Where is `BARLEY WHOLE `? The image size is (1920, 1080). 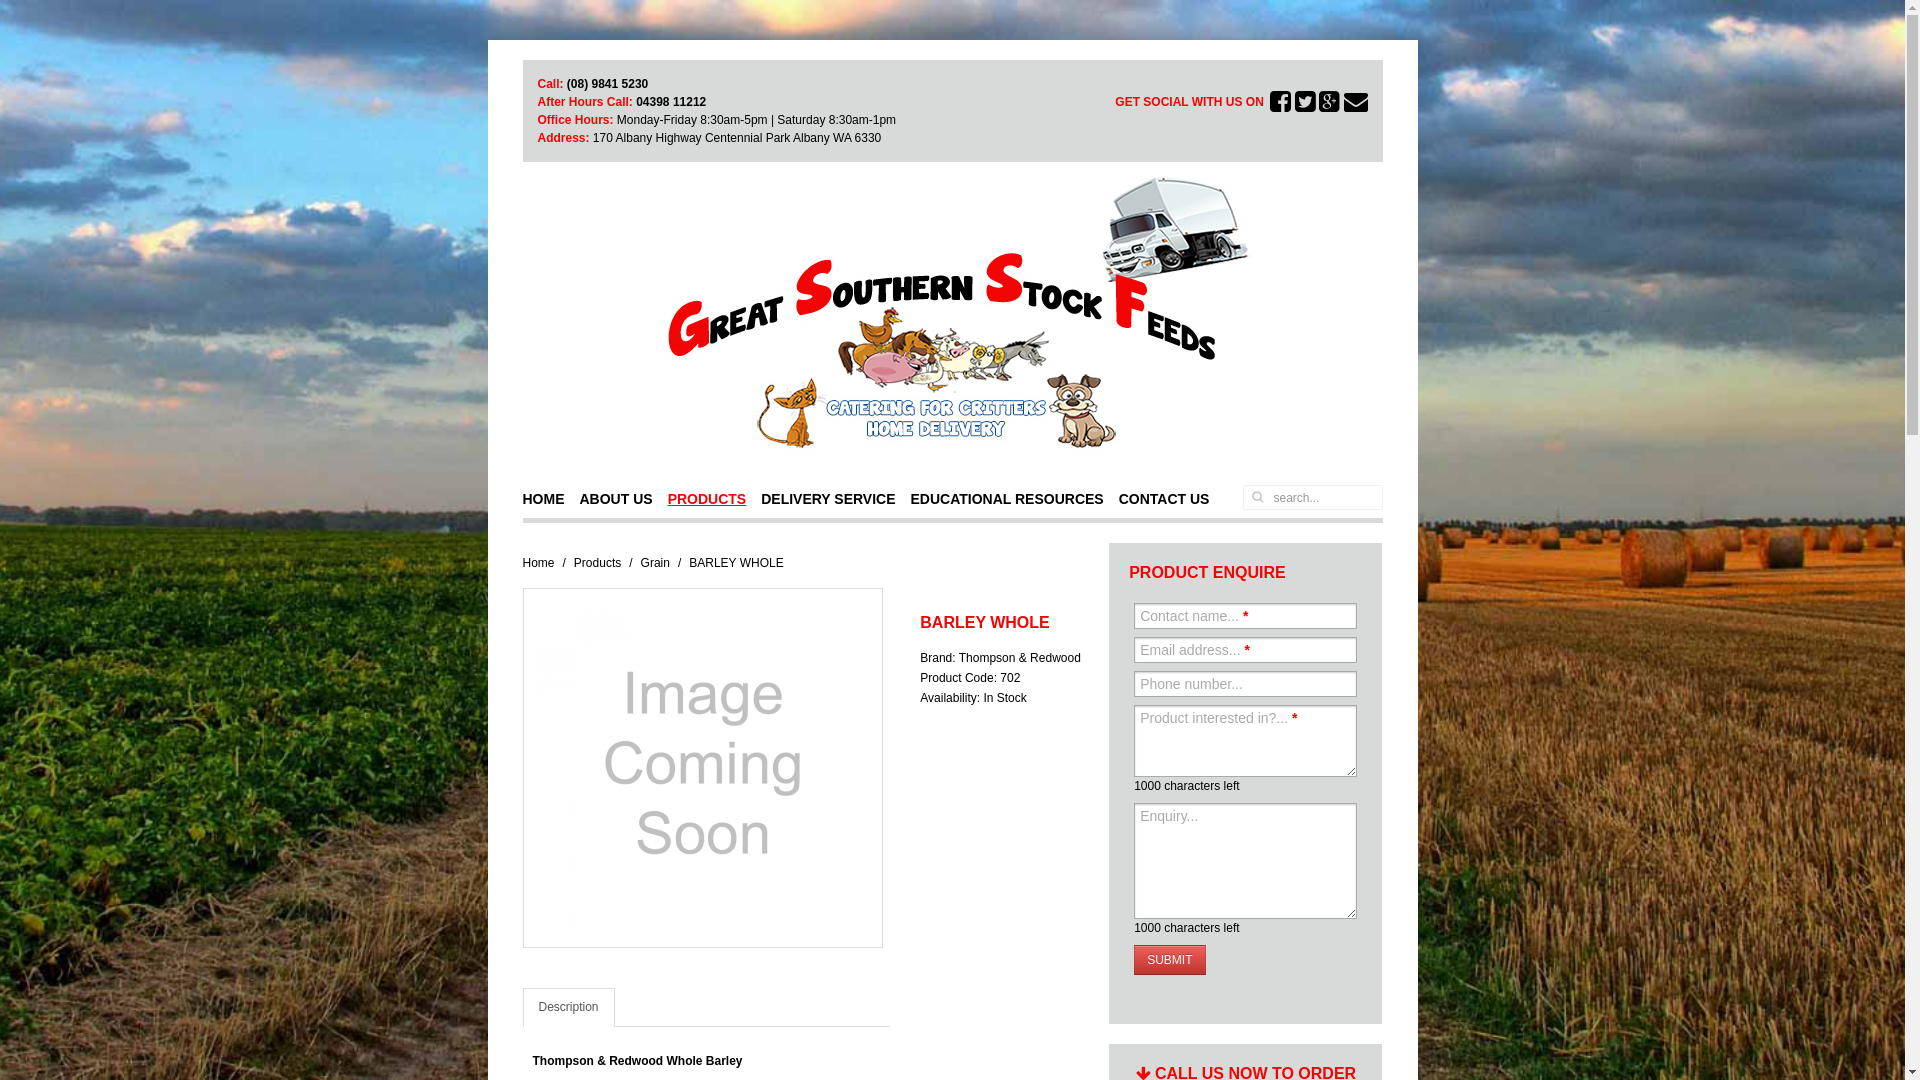 BARLEY WHOLE  is located at coordinates (703, 768).